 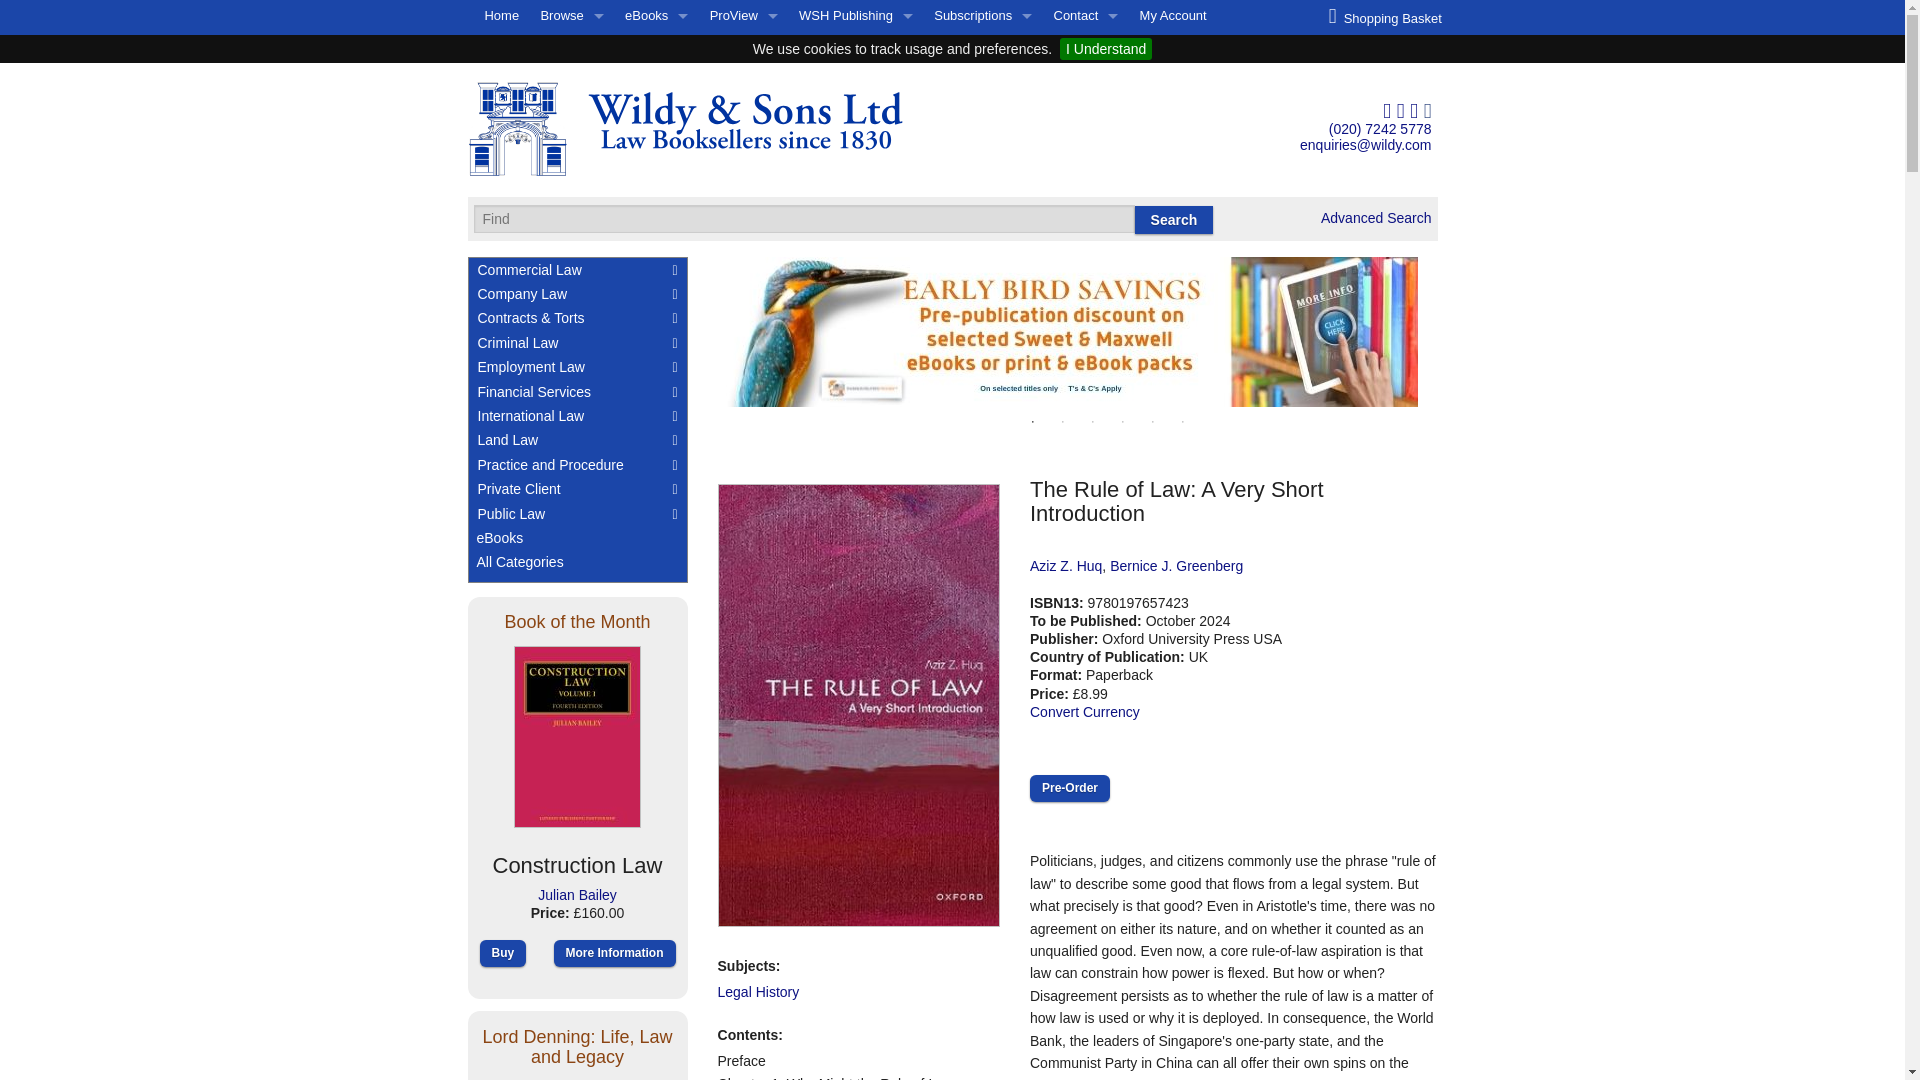 What do you see at coordinates (742, 16) in the screenshot?
I see `ProView` at bounding box center [742, 16].